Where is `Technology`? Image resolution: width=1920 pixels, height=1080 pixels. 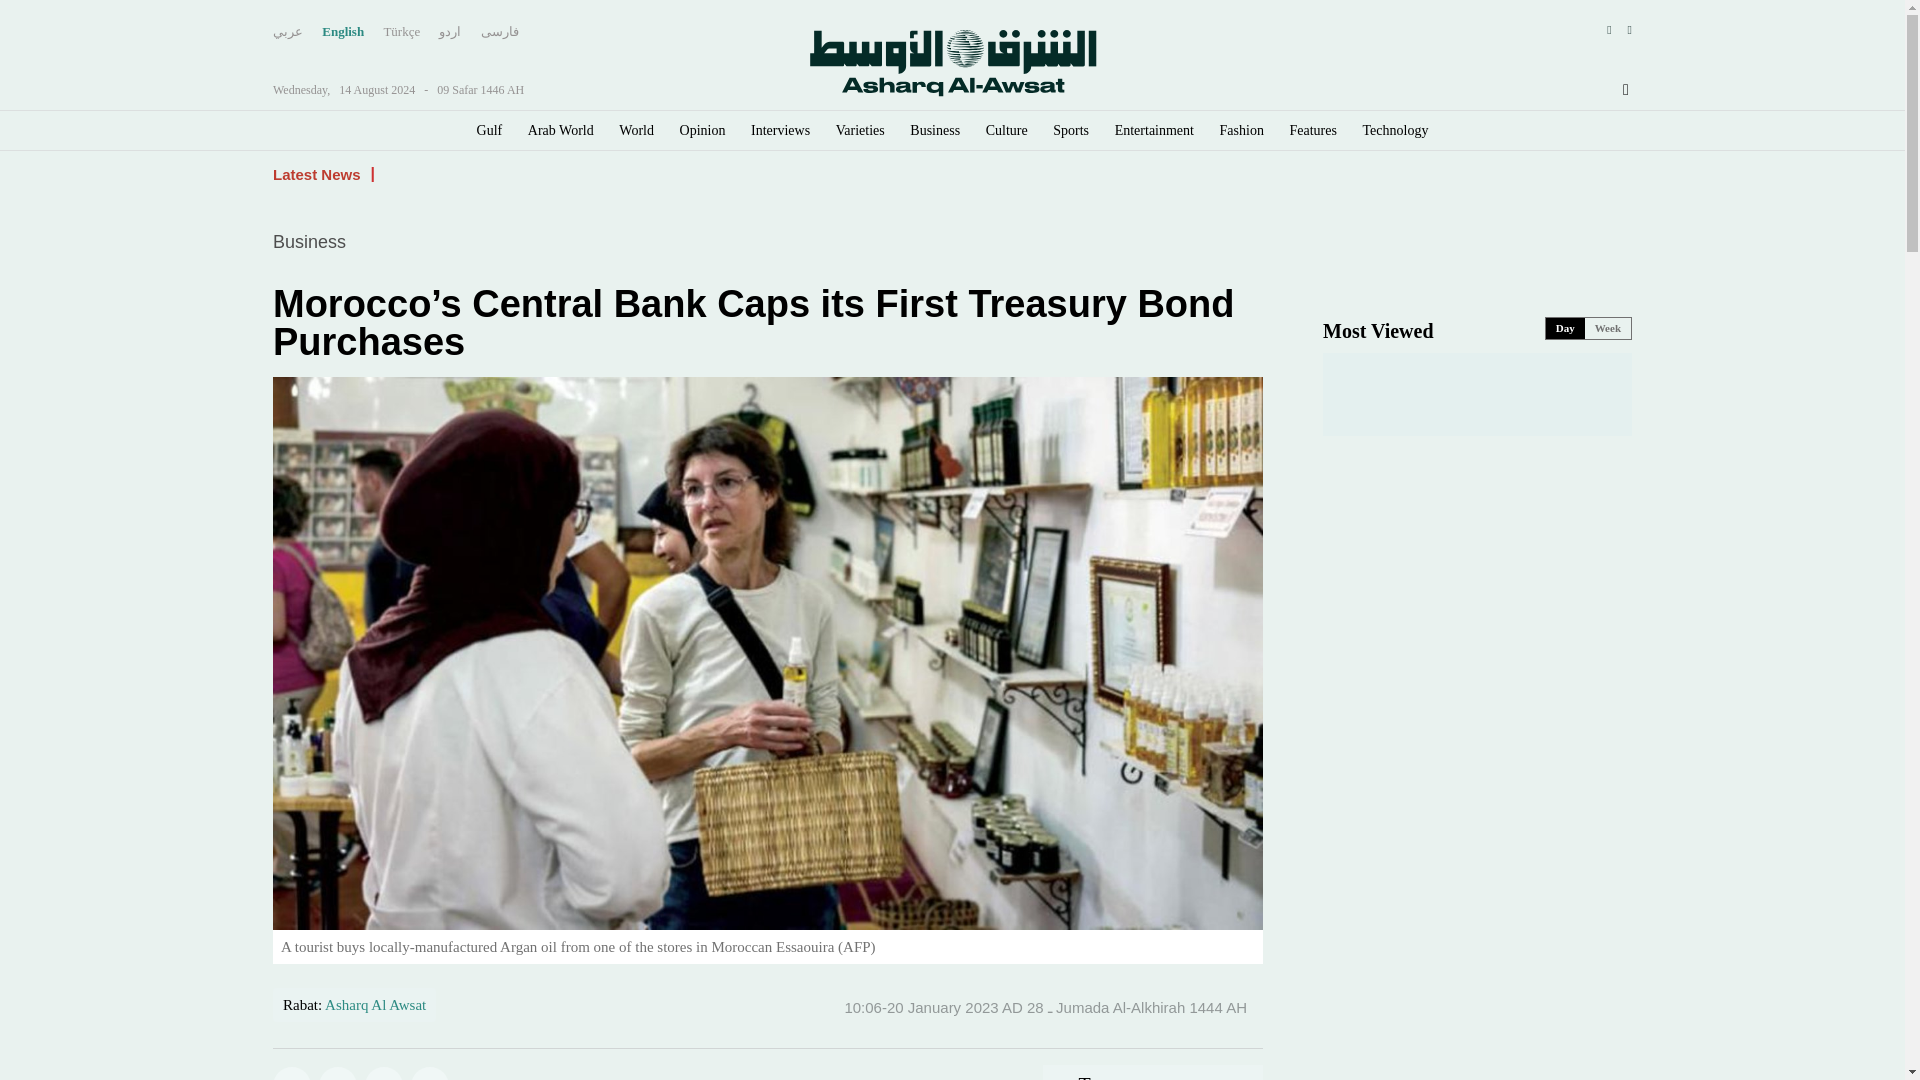 Technology is located at coordinates (1396, 131).